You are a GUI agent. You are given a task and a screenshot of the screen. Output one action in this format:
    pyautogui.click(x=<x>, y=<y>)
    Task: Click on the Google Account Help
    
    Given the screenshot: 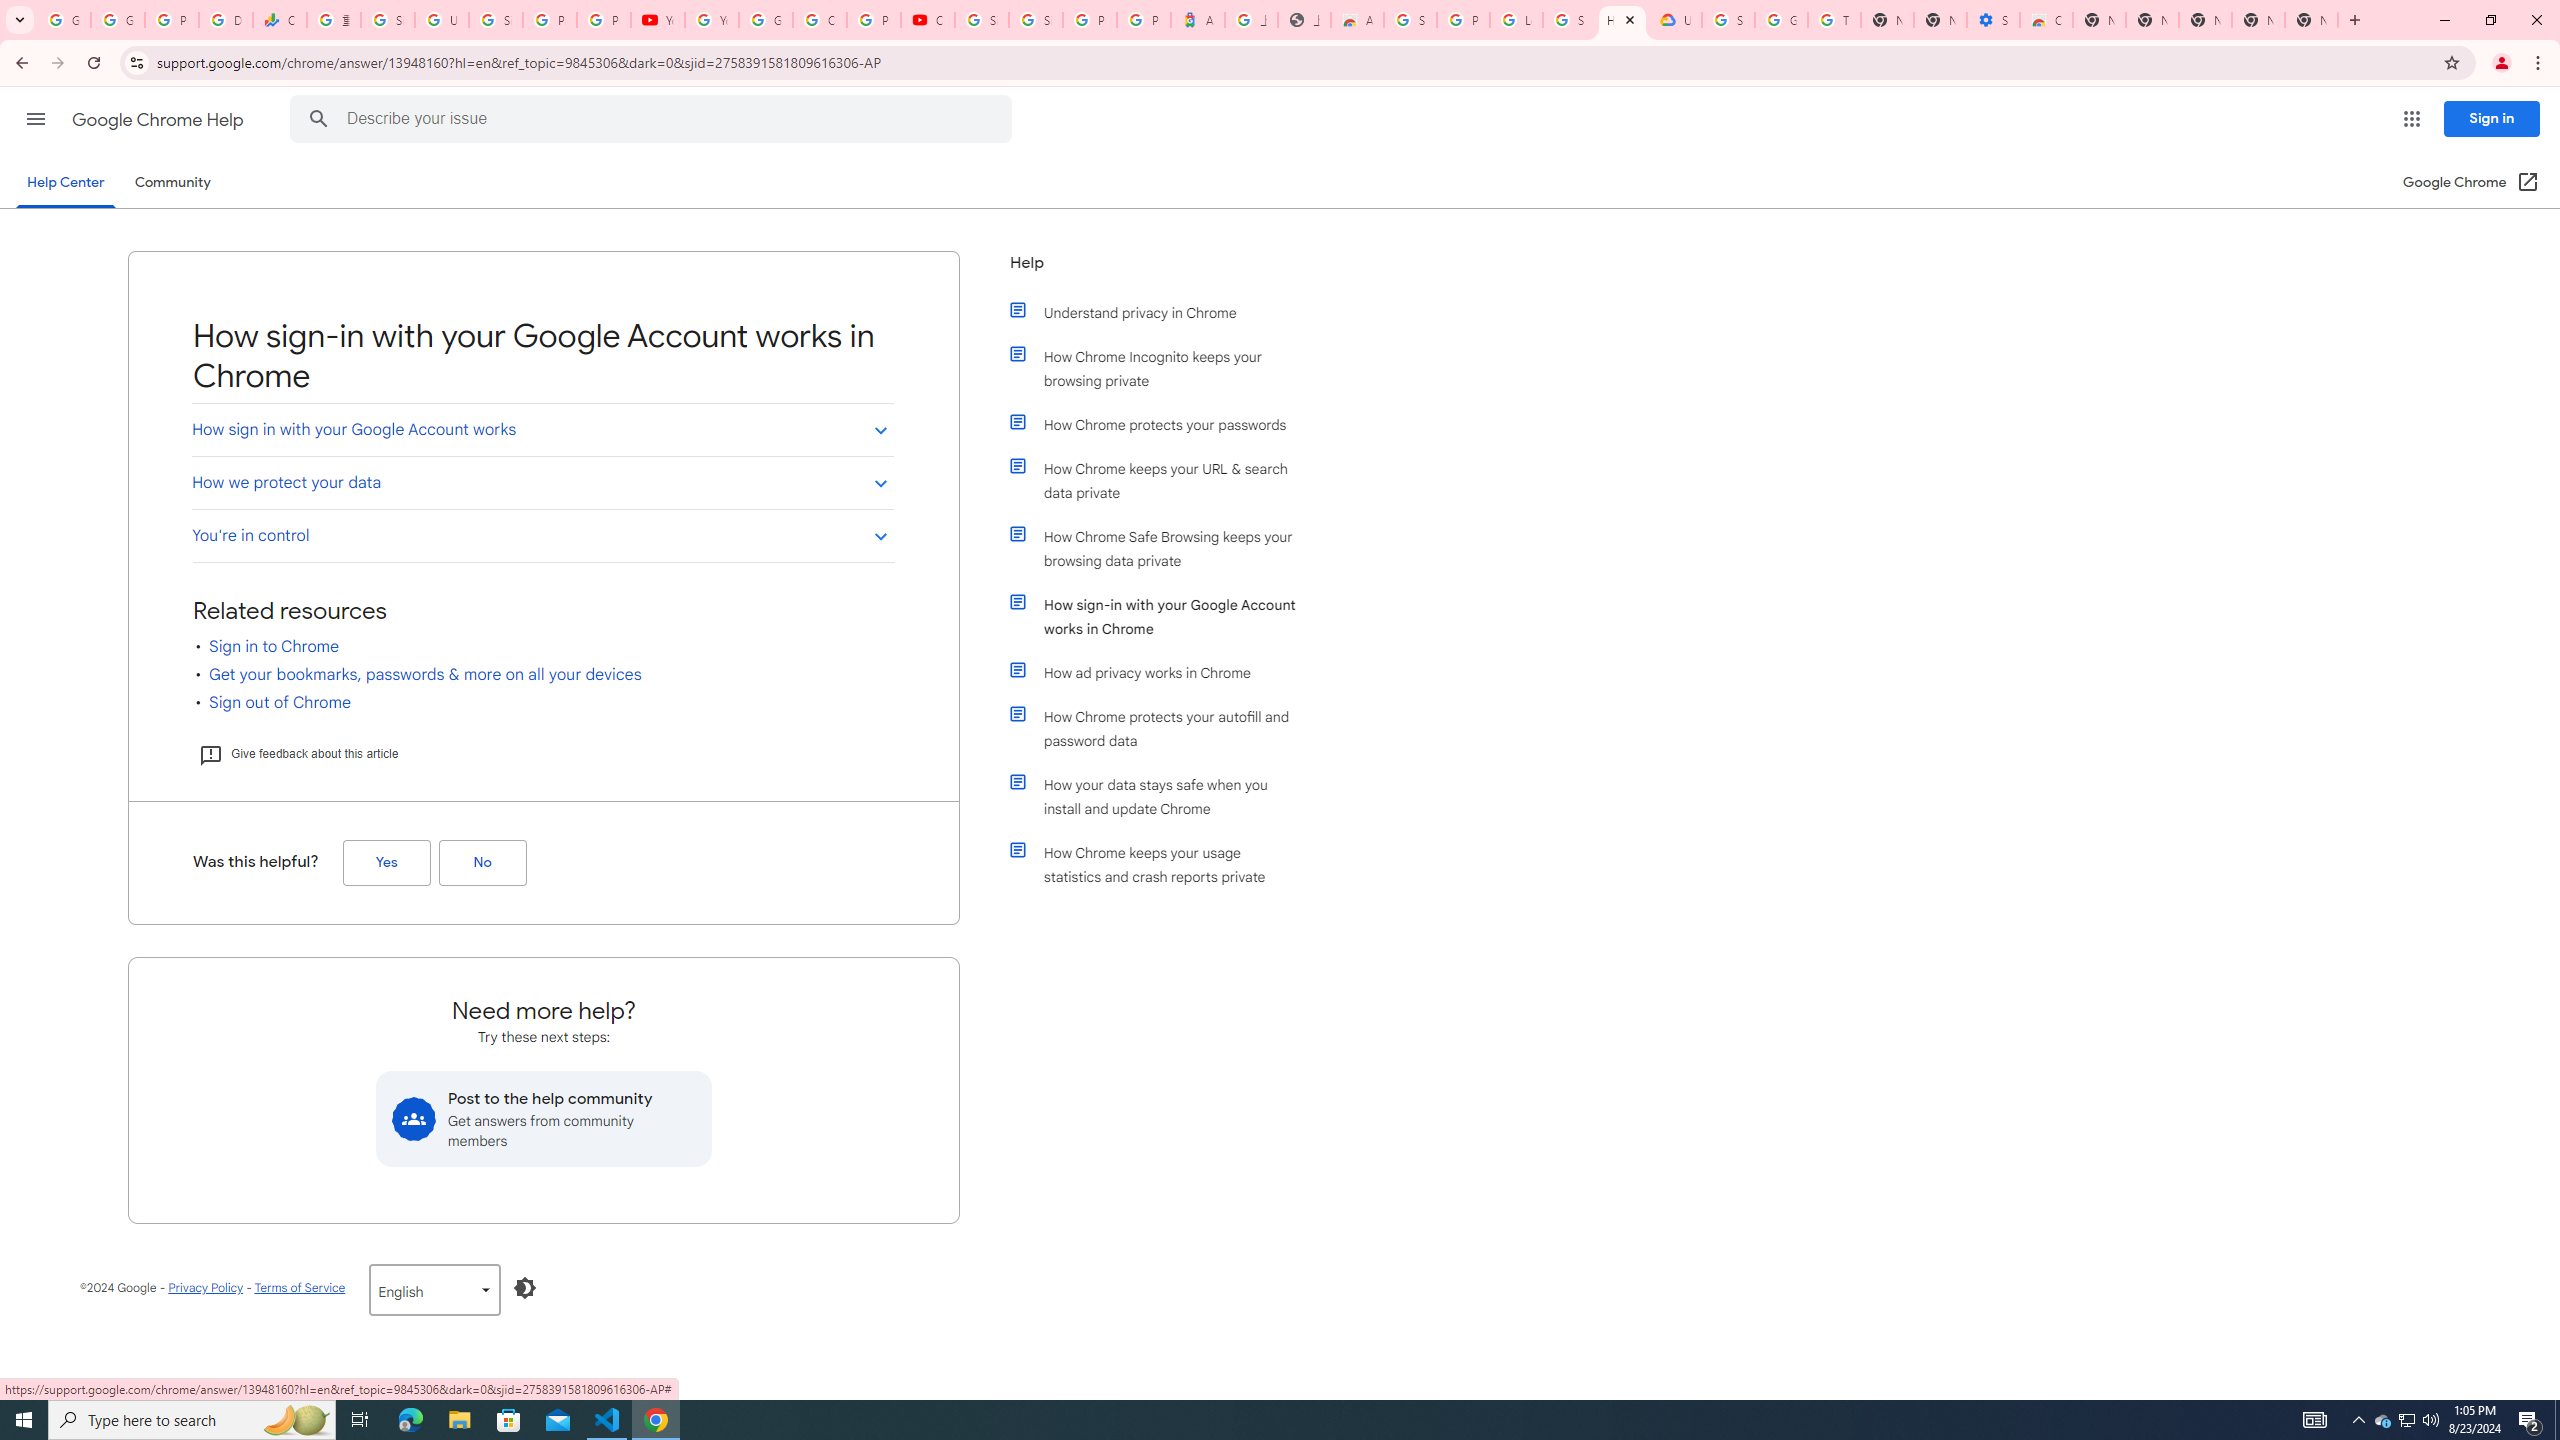 What is the action you would take?
    pyautogui.click(x=765, y=20)
    